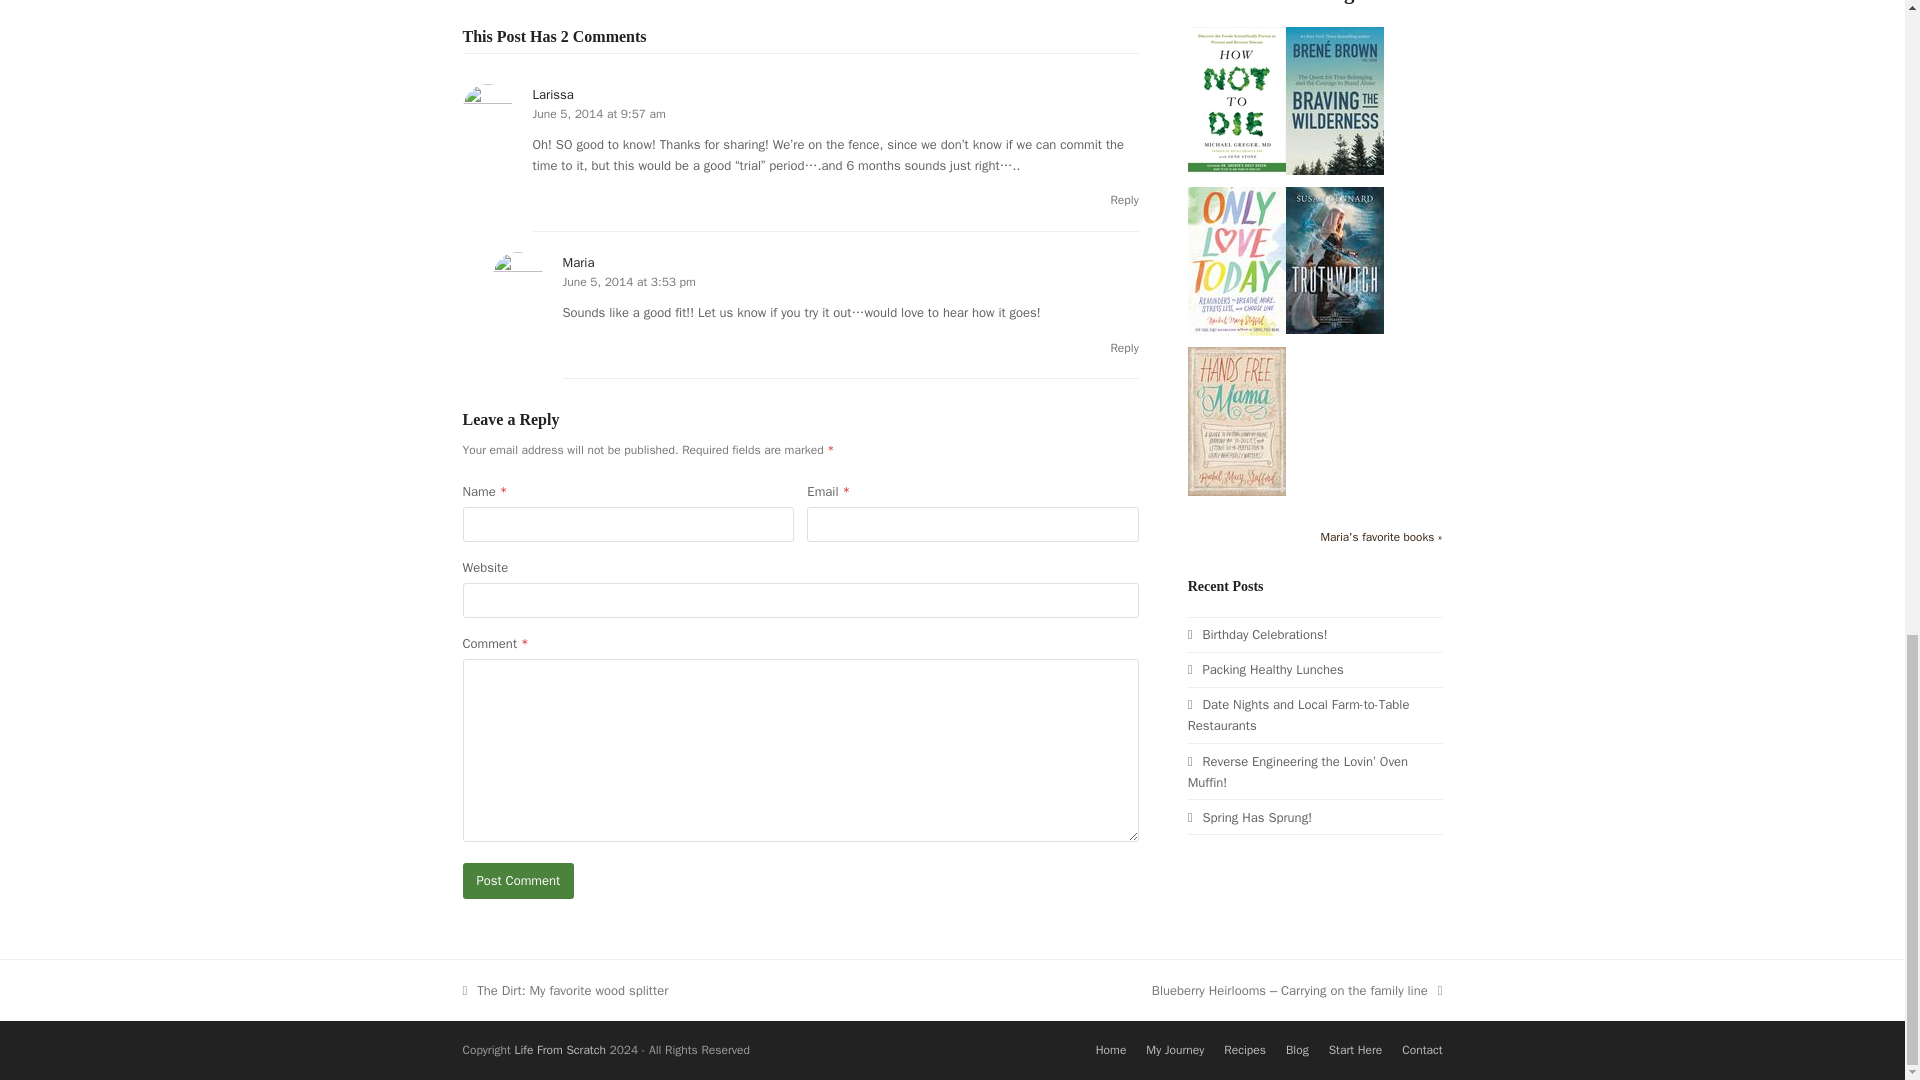  What do you see at coordinates (518, 880) in the screenshot?
I see `Post Comment` at bounding box center [518, 880].